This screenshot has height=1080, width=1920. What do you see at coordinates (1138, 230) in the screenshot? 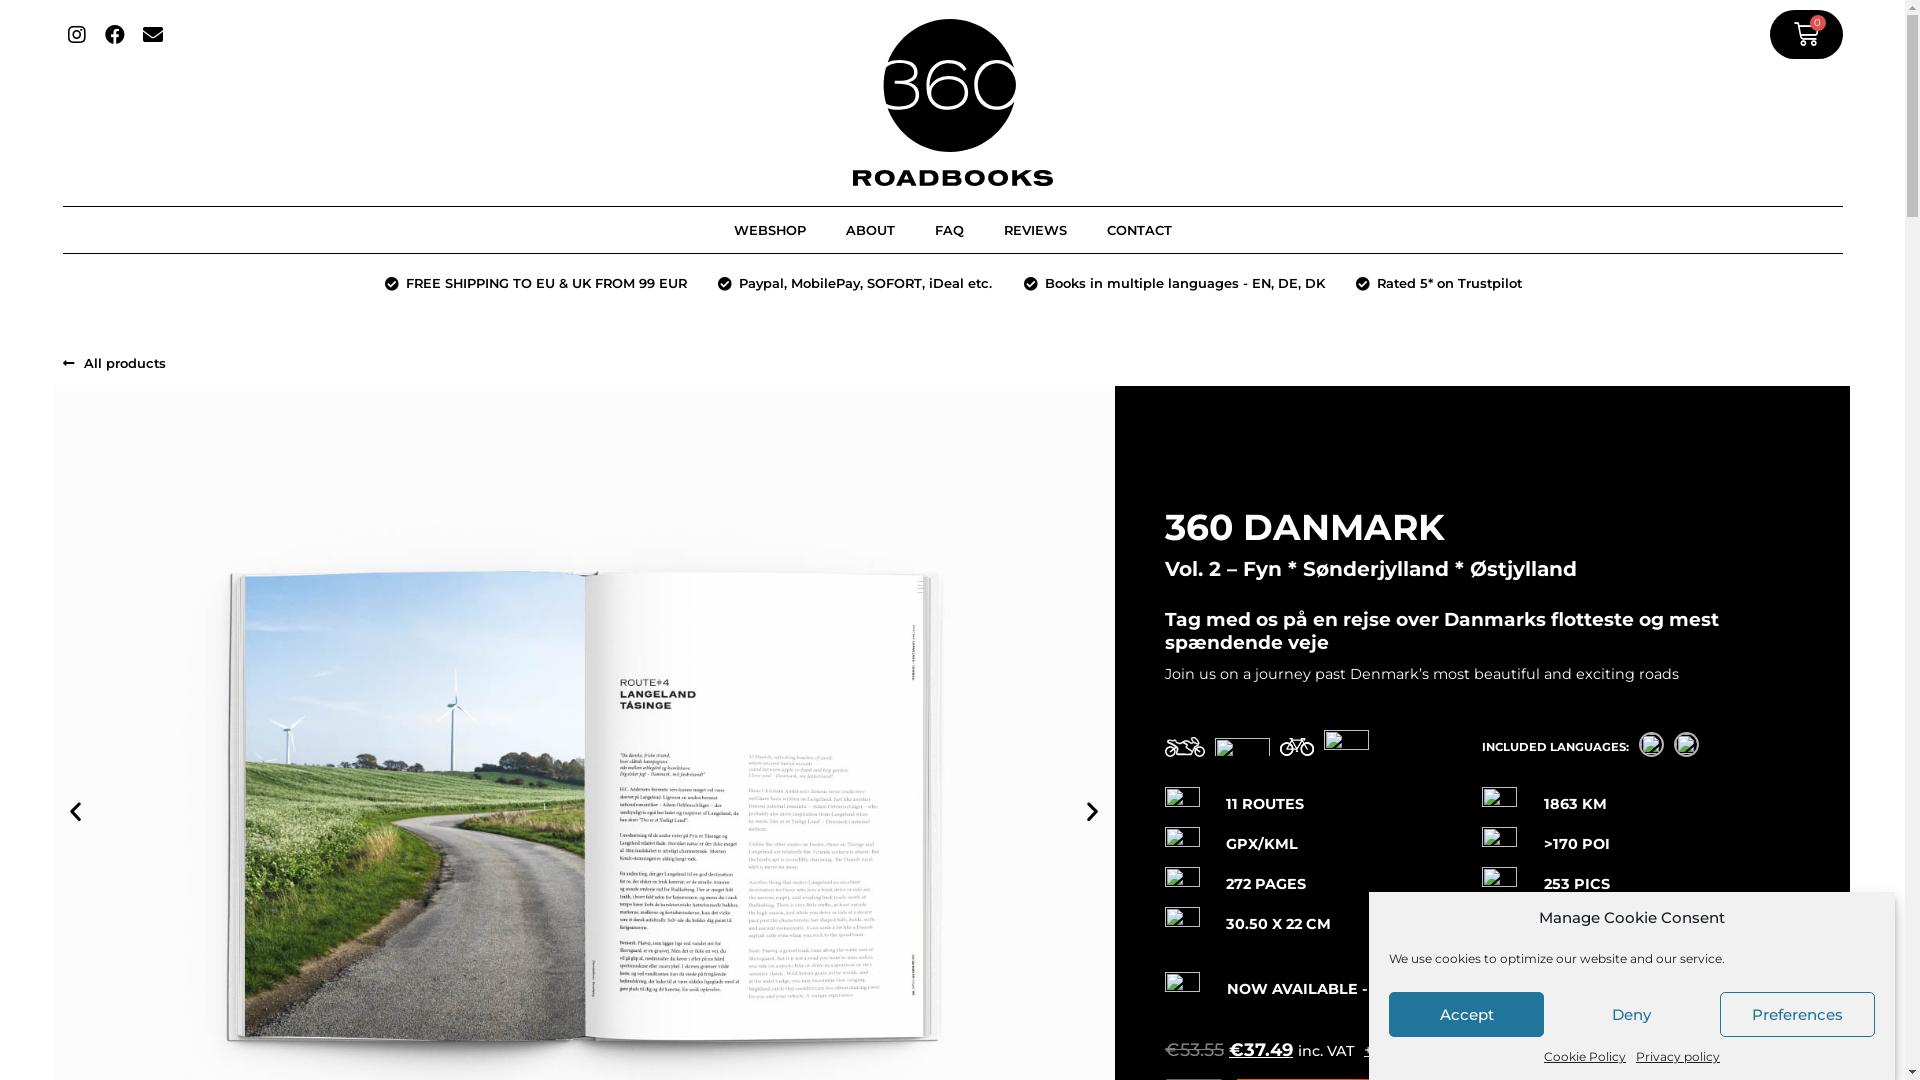
I see `CONTACT` at bounding box center [1138, 230].